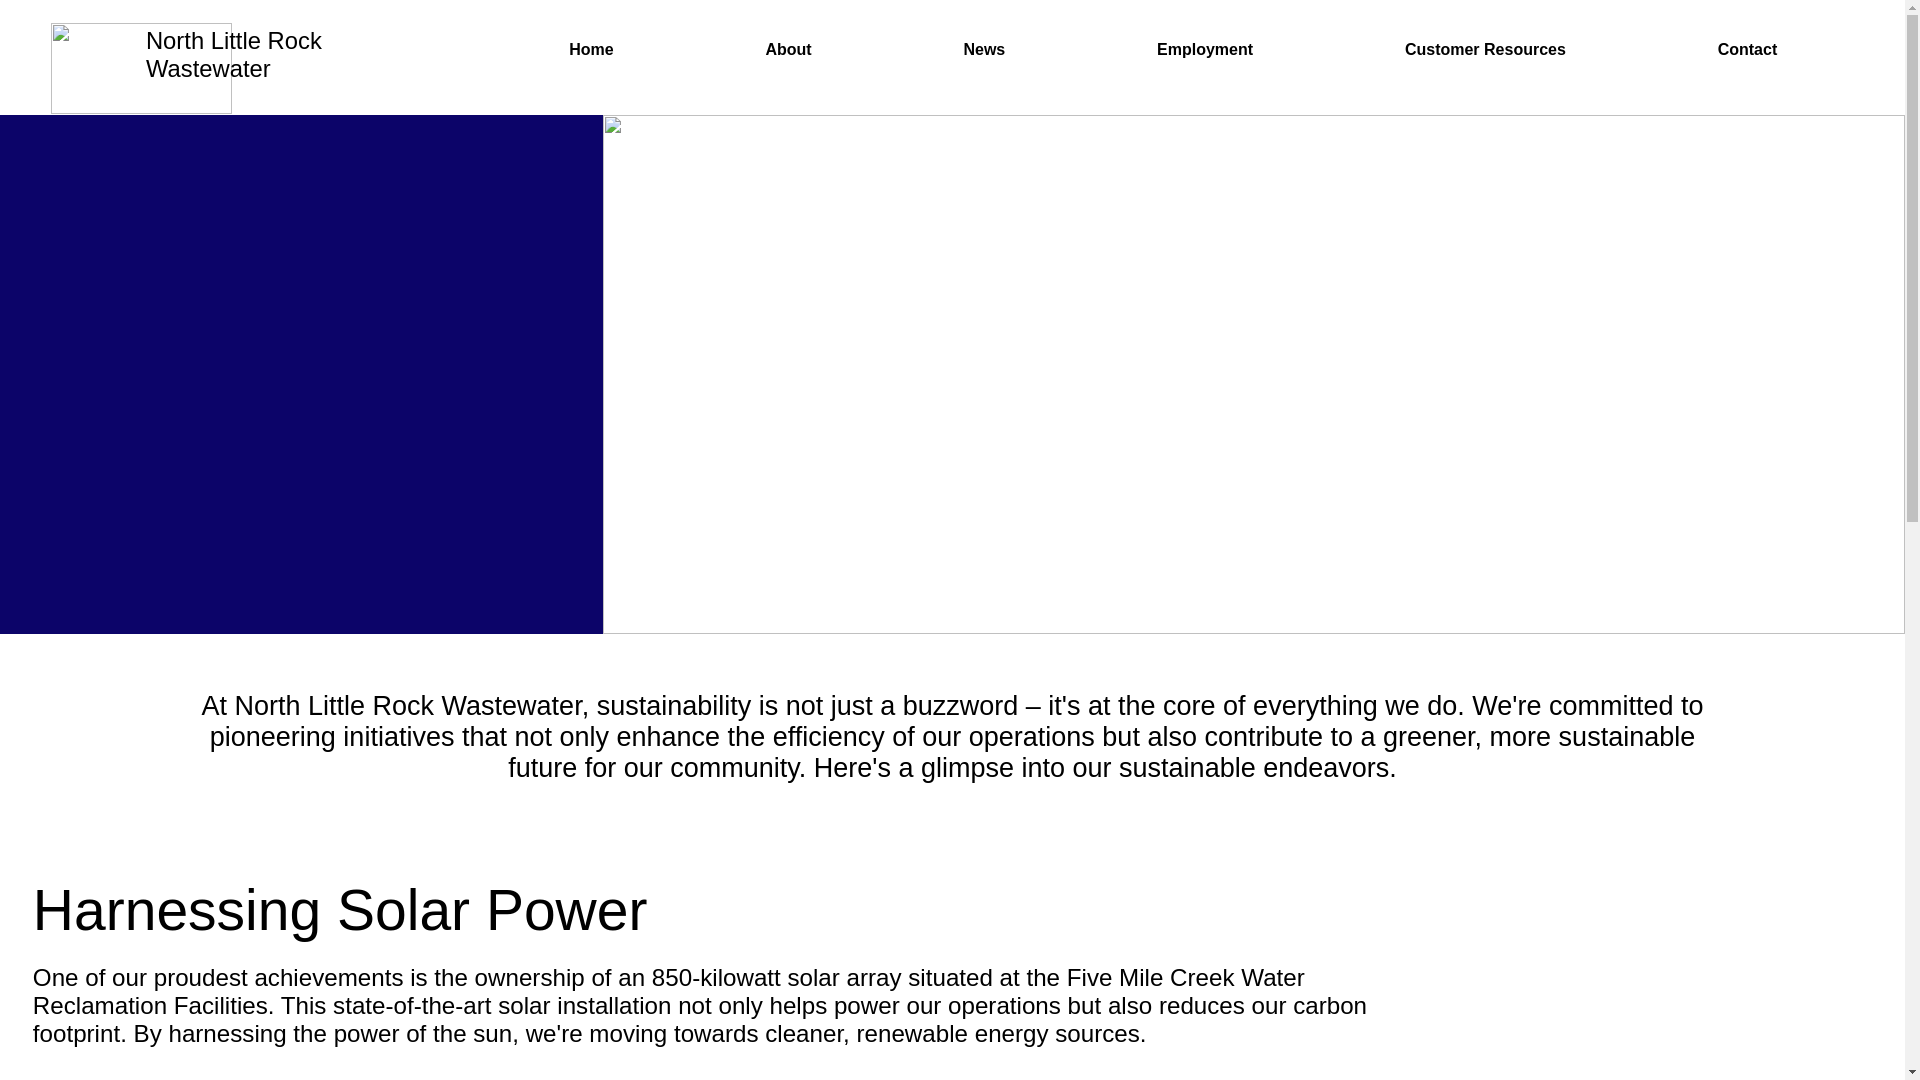  What do you see at coordinates (787, 48) in the screenshot?
I see `About` at bounding box center [787, 48].